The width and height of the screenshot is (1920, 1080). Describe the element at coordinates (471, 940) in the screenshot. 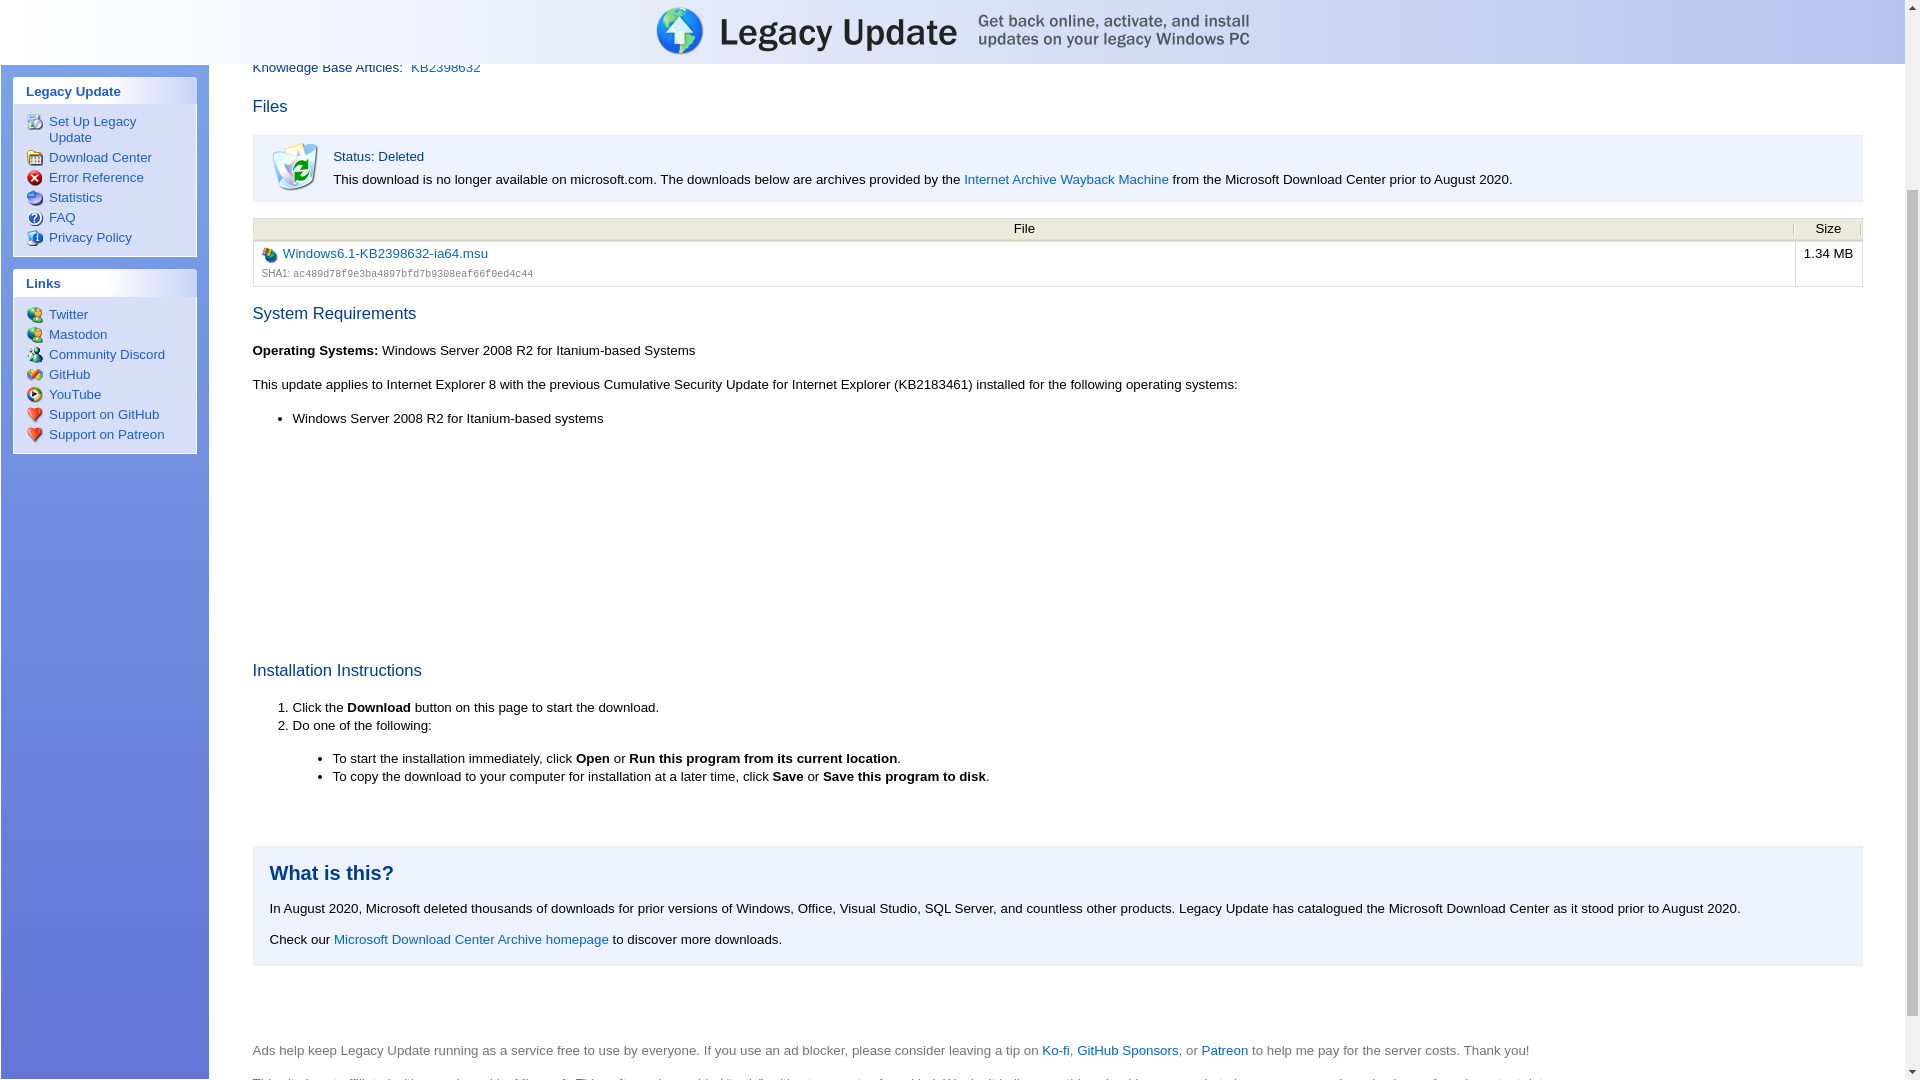

I see `Microsoft Download Center Archive homepage` at that location.